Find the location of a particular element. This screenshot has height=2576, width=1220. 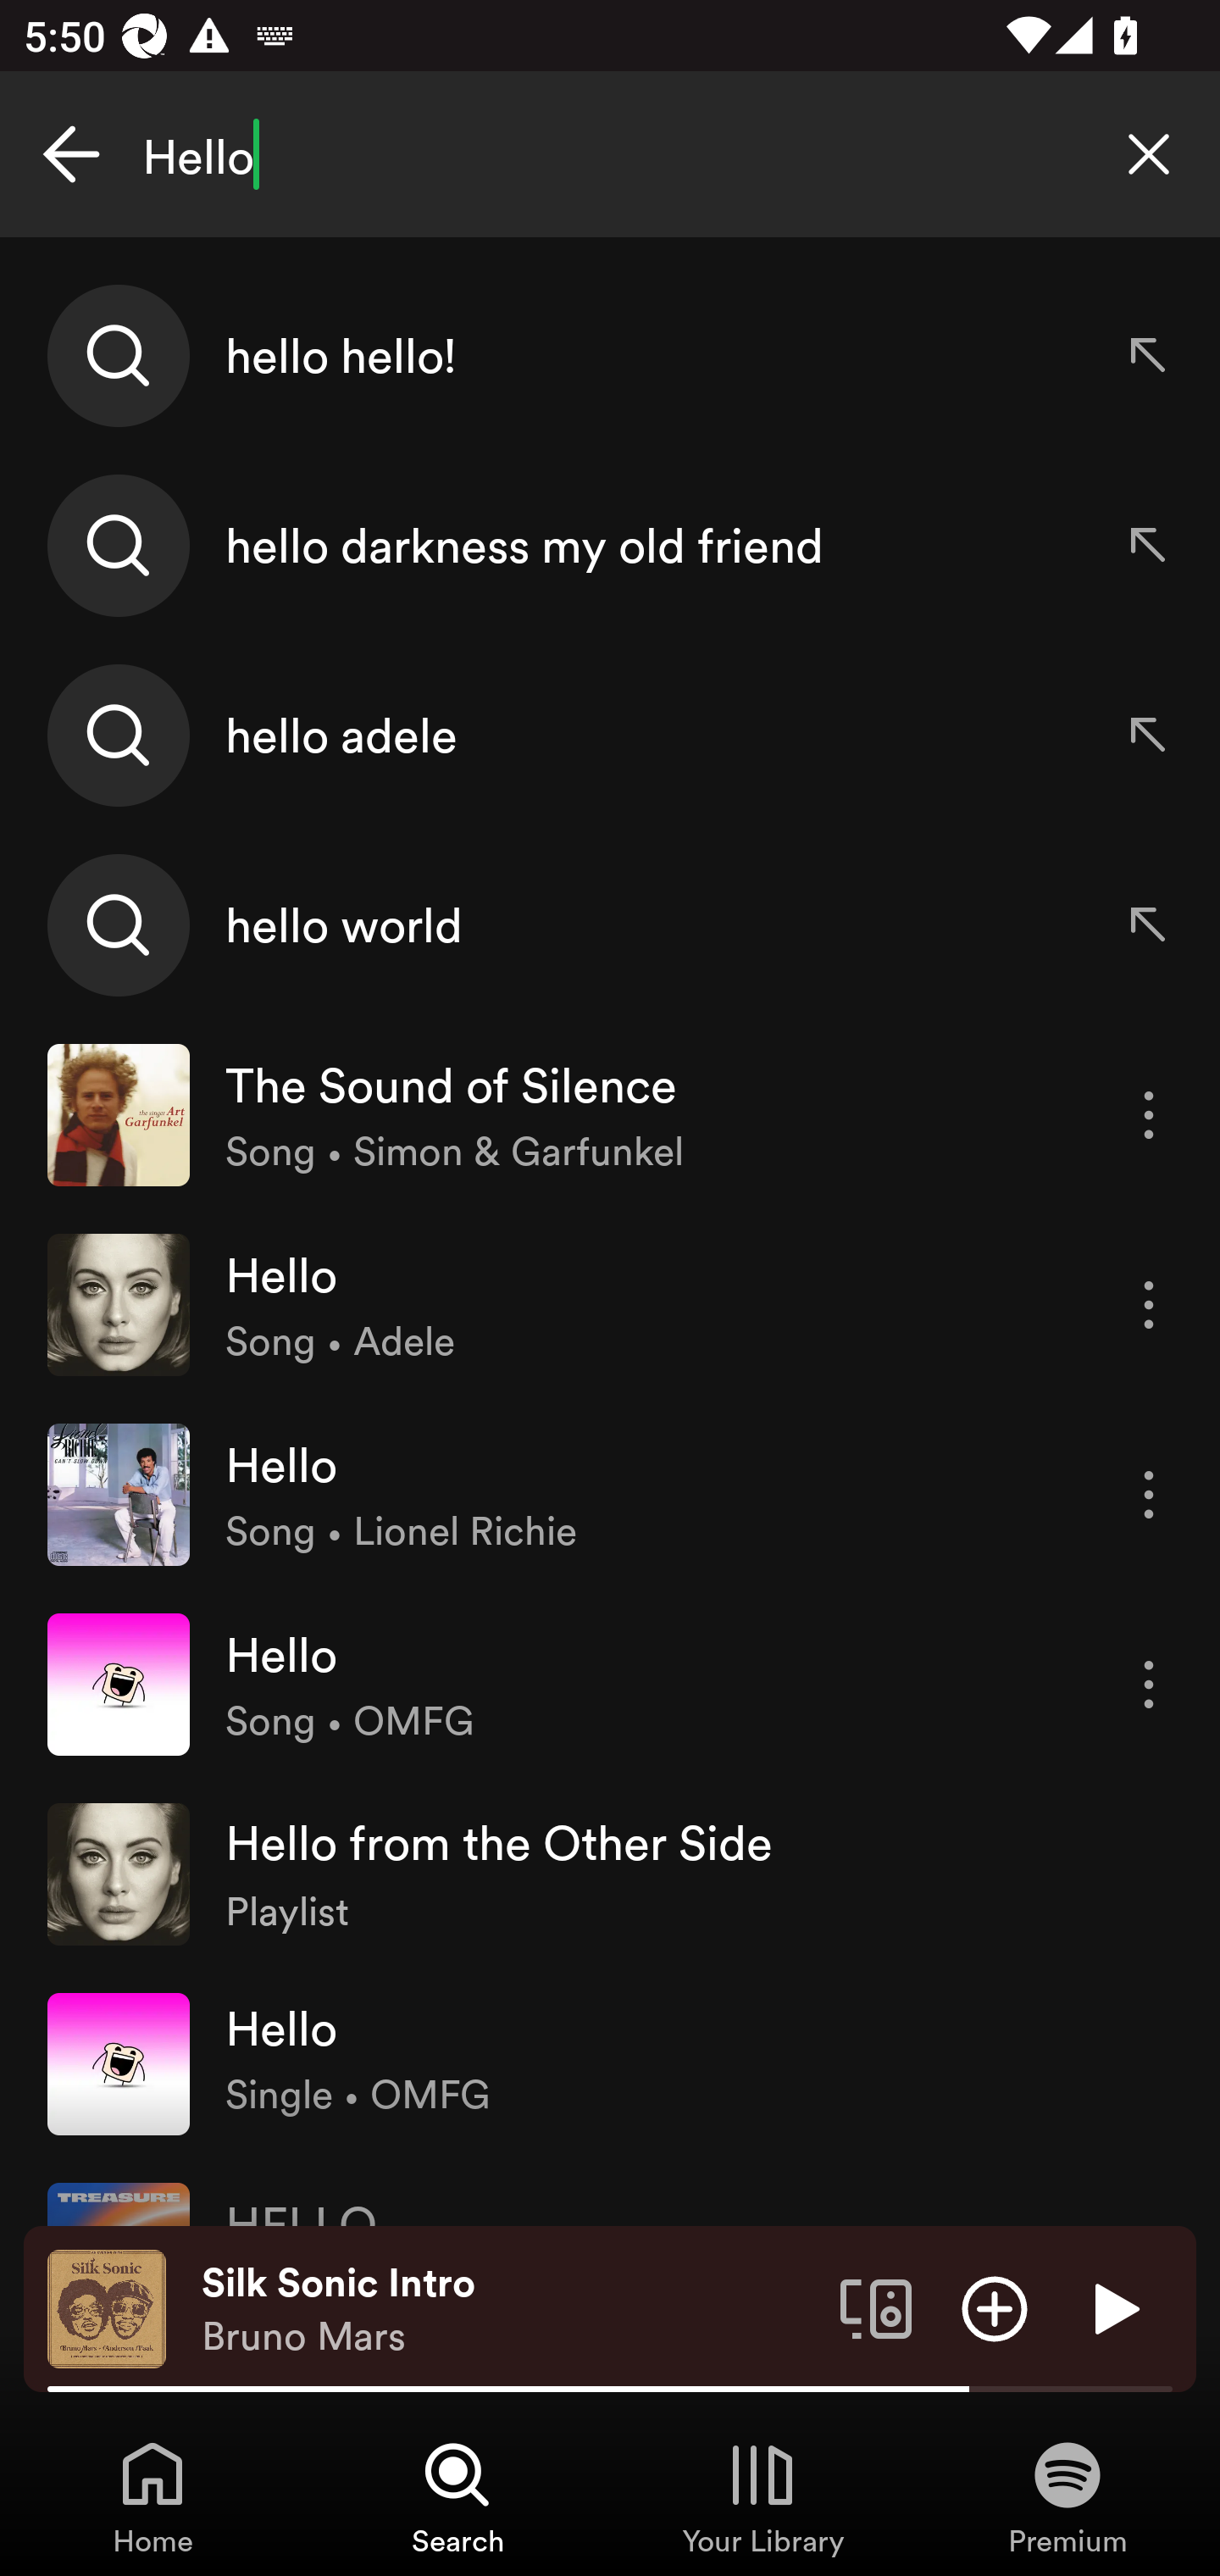

Add item is located at coordinates (995, 2307).